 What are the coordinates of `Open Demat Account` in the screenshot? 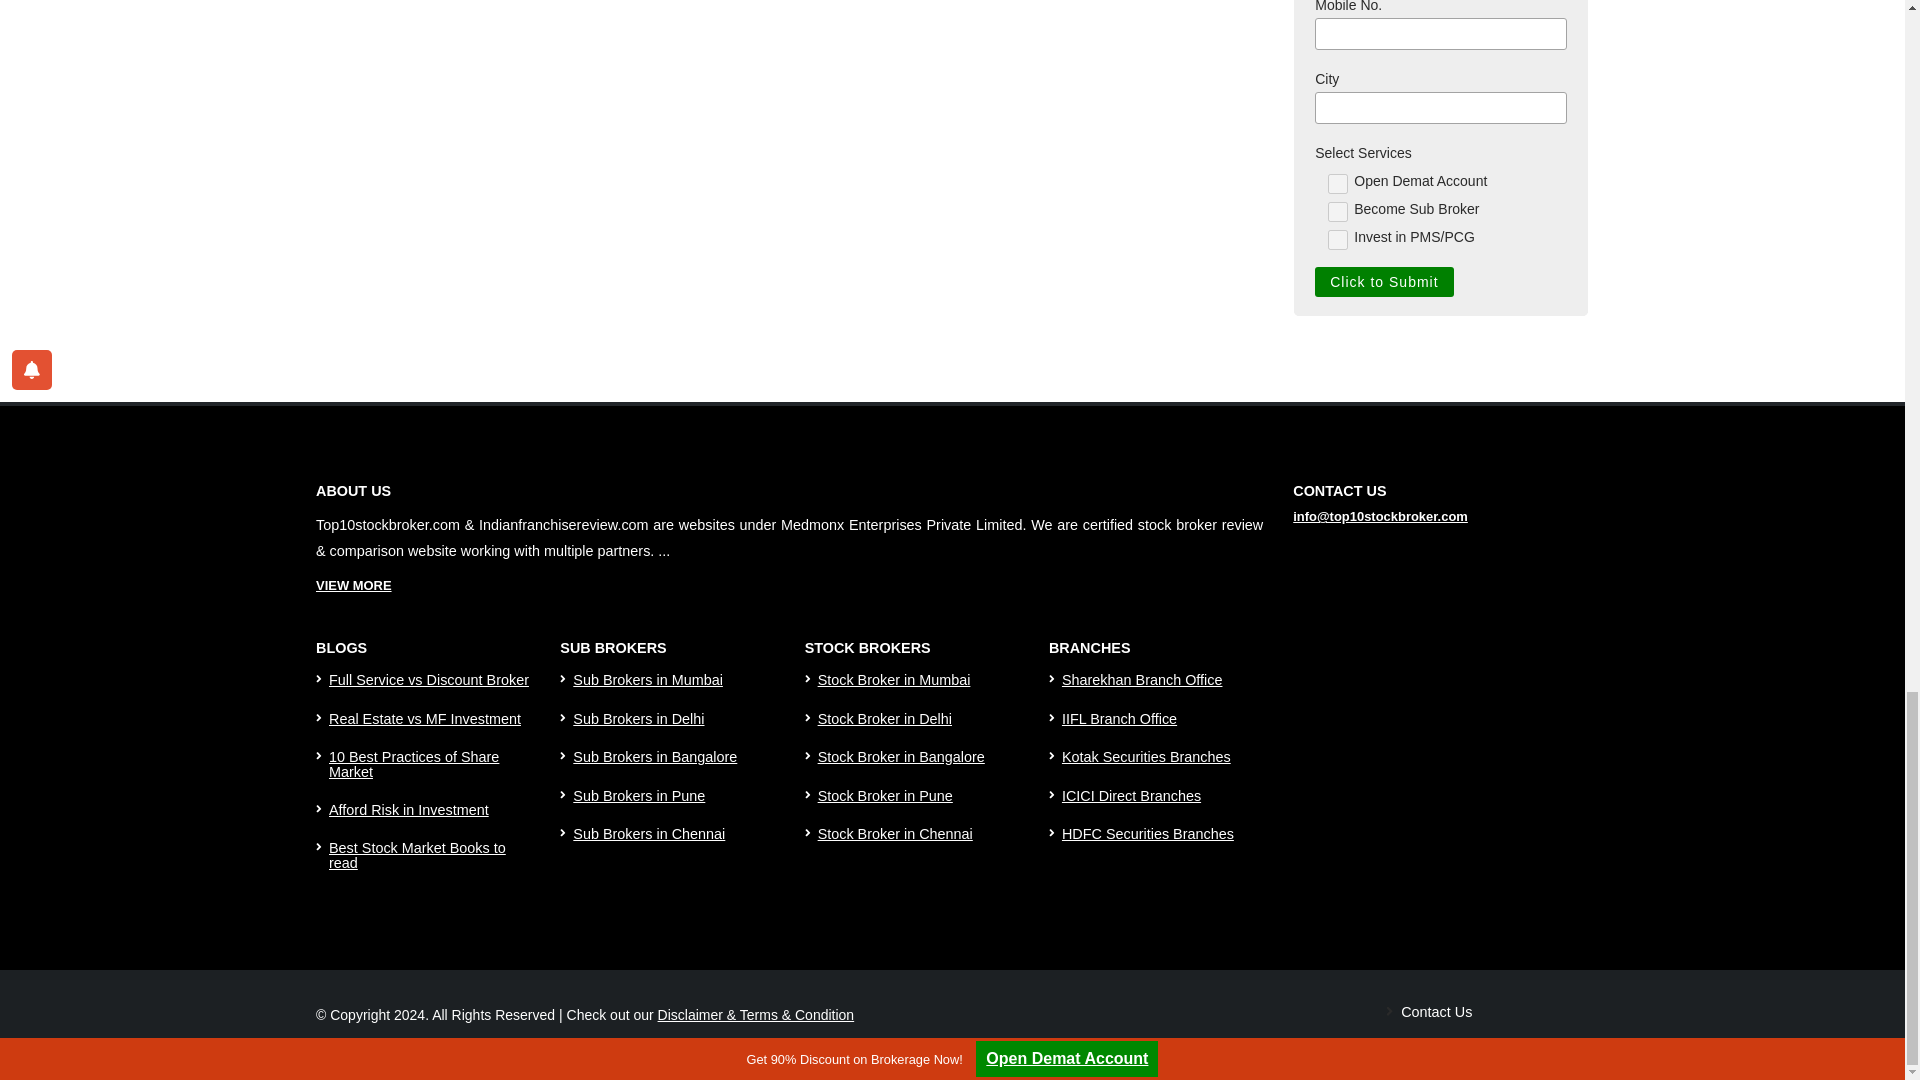 It's located at (1338, 184).